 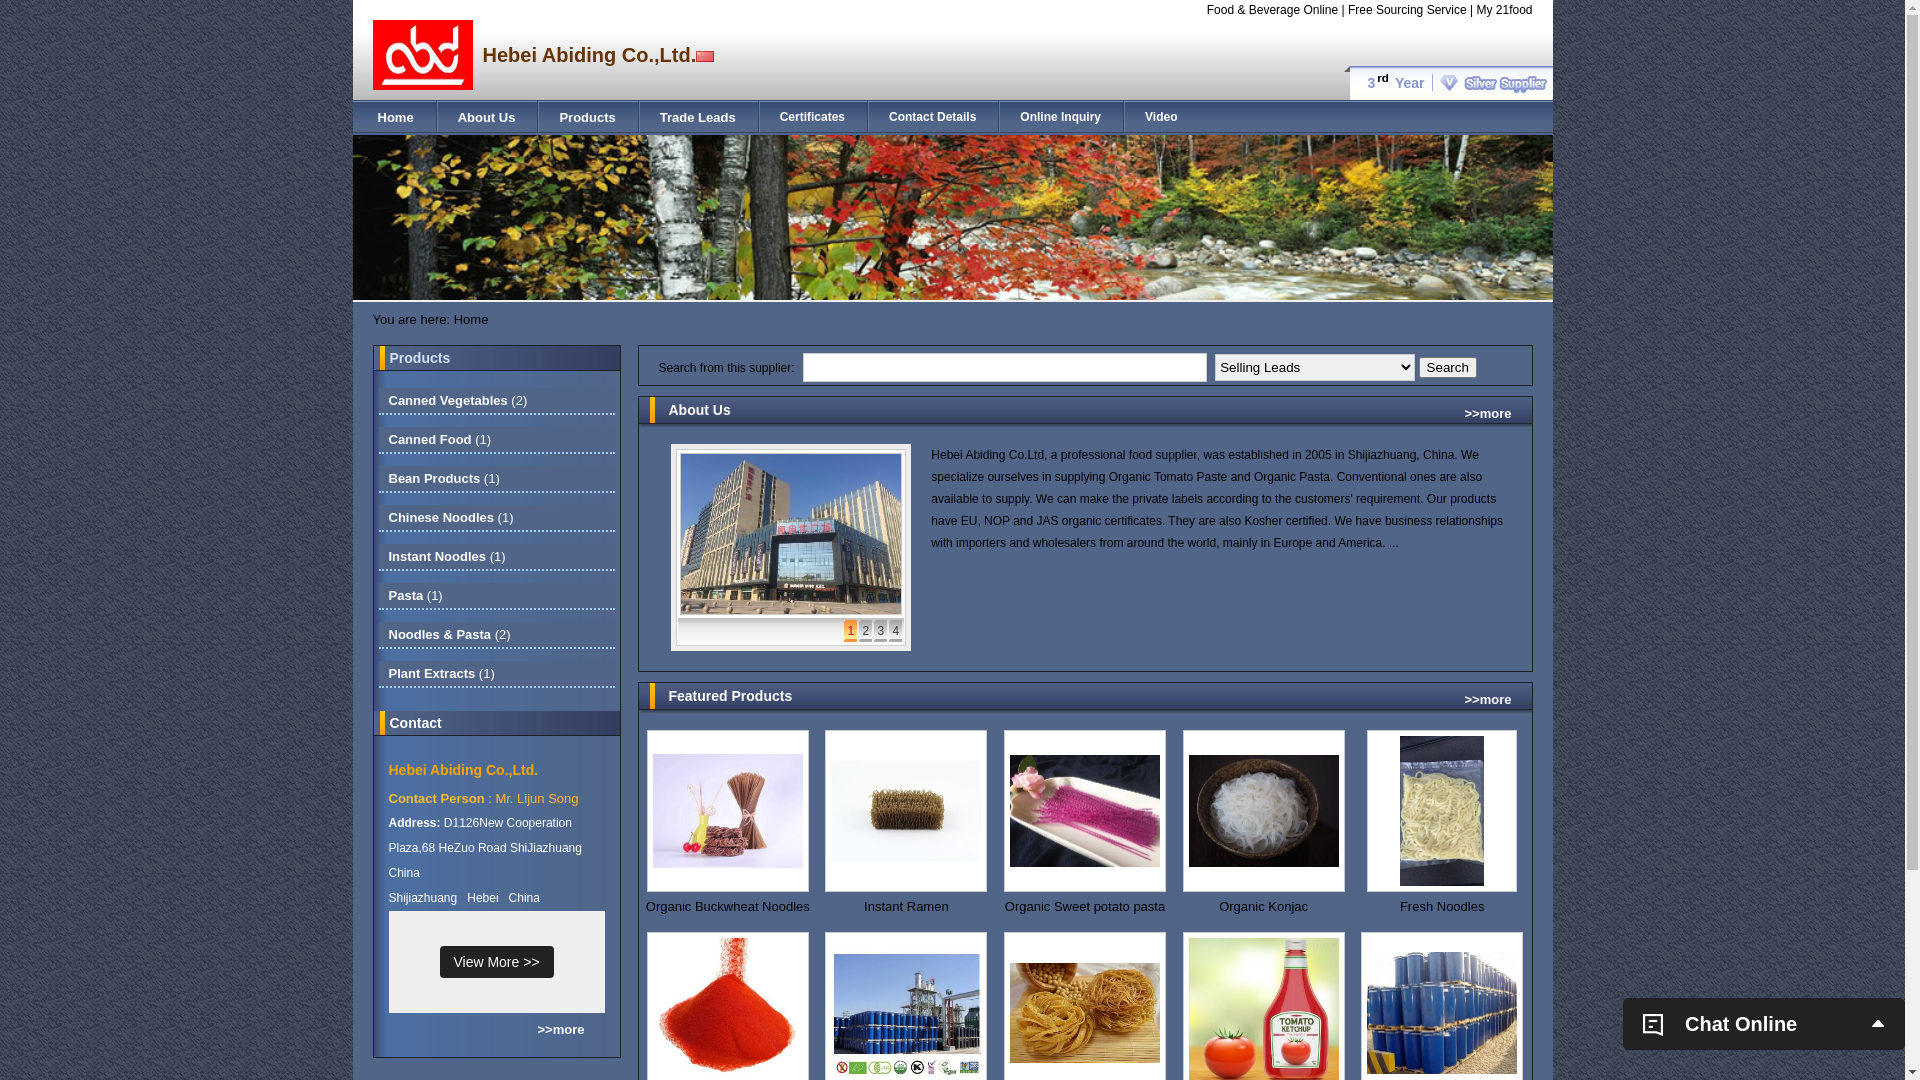 I want to click on Contact, so click(x=416, y=723).